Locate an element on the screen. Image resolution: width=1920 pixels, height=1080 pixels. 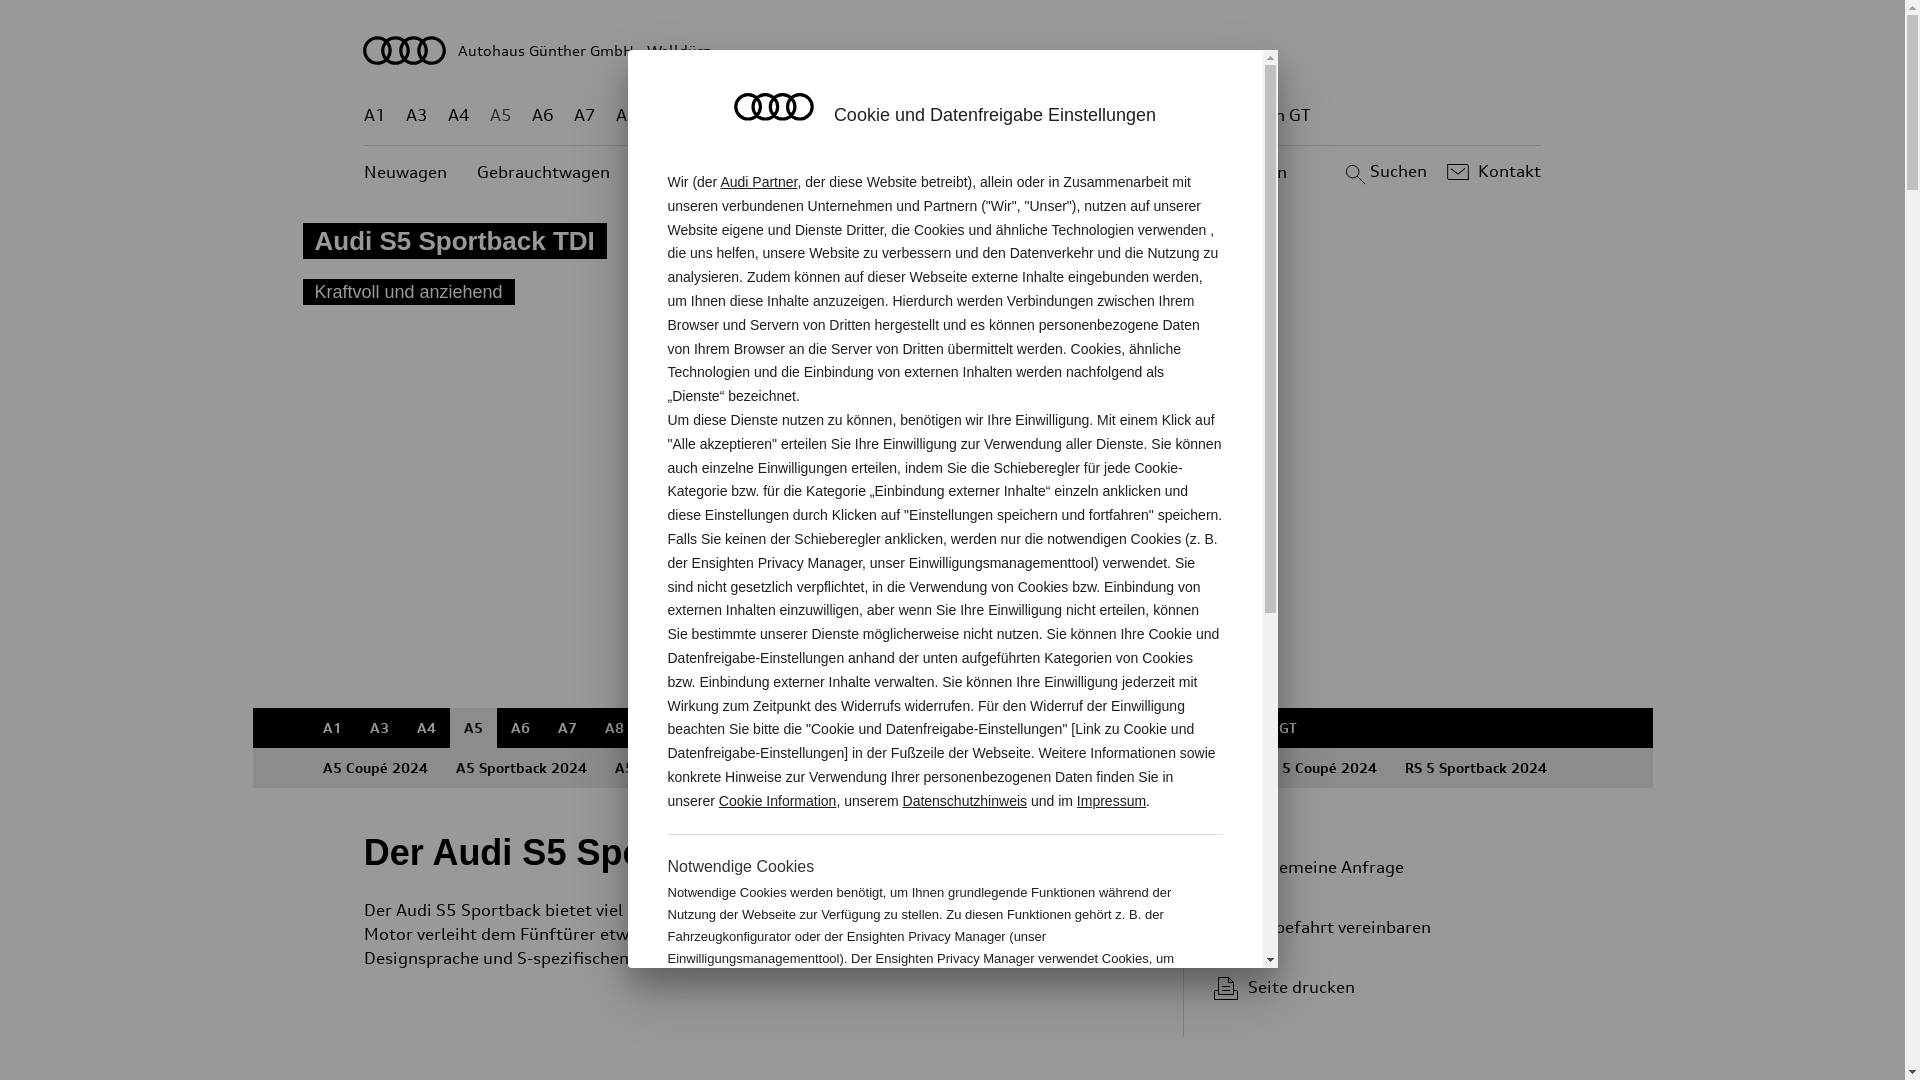
Seite drucken is located at coordinates (1378, 987).